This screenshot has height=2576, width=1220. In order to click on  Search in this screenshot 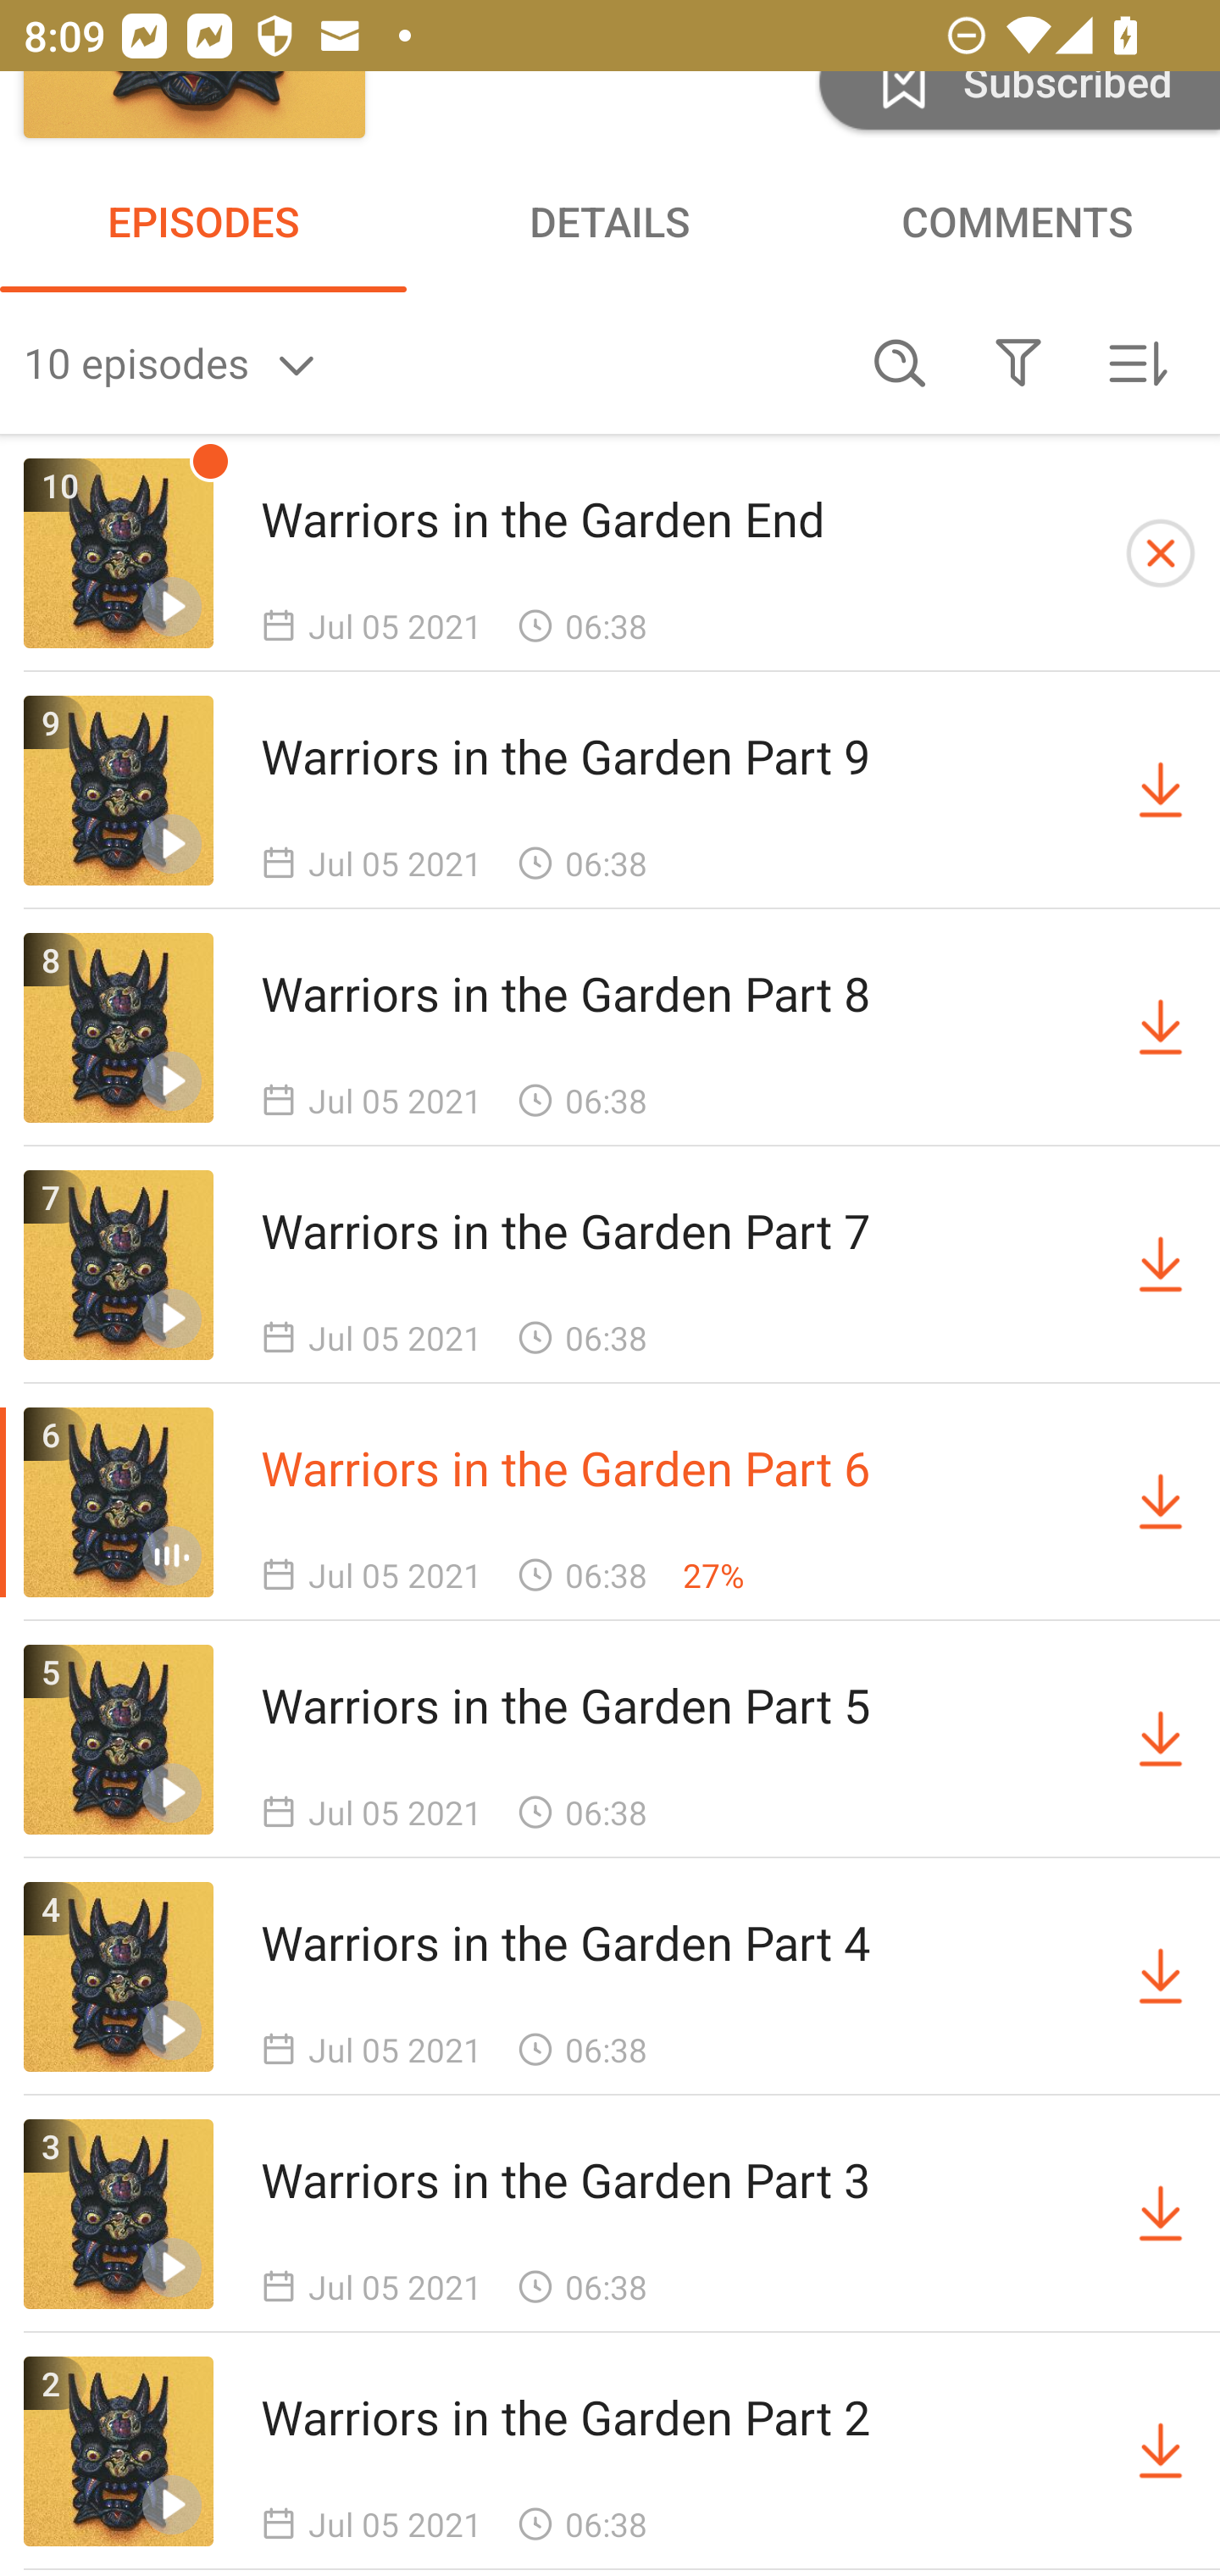, I will do `click(900, 363)`.